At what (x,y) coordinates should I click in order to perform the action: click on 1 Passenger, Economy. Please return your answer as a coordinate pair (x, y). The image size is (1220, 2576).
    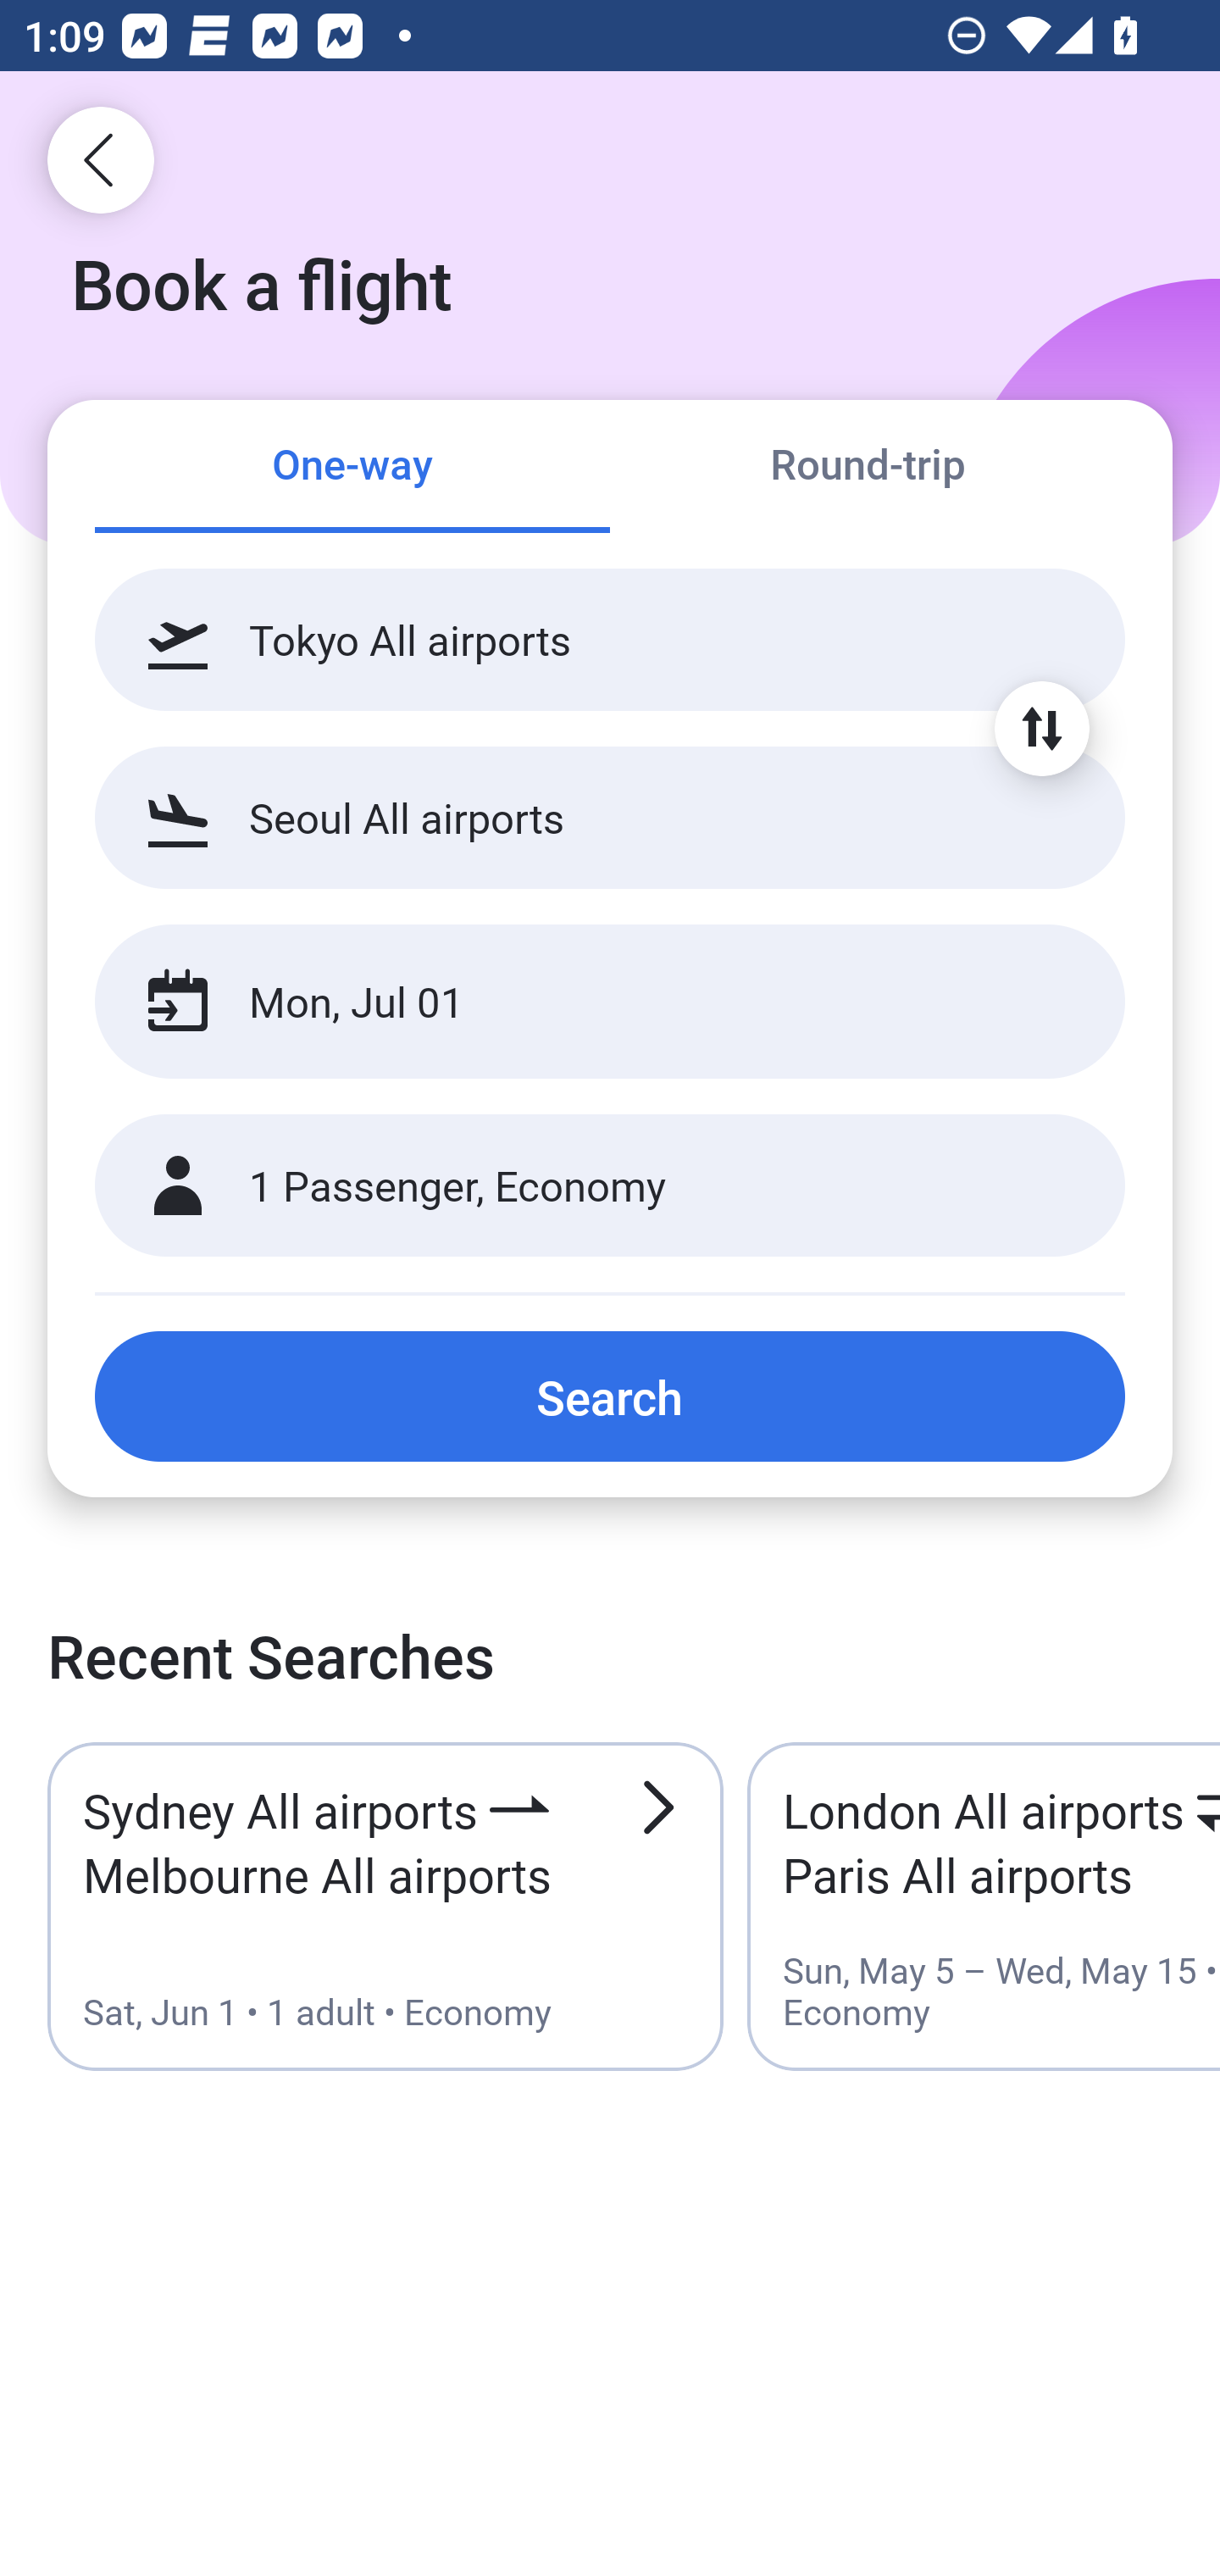
    Looking at the image, I should click on (610, 1186).